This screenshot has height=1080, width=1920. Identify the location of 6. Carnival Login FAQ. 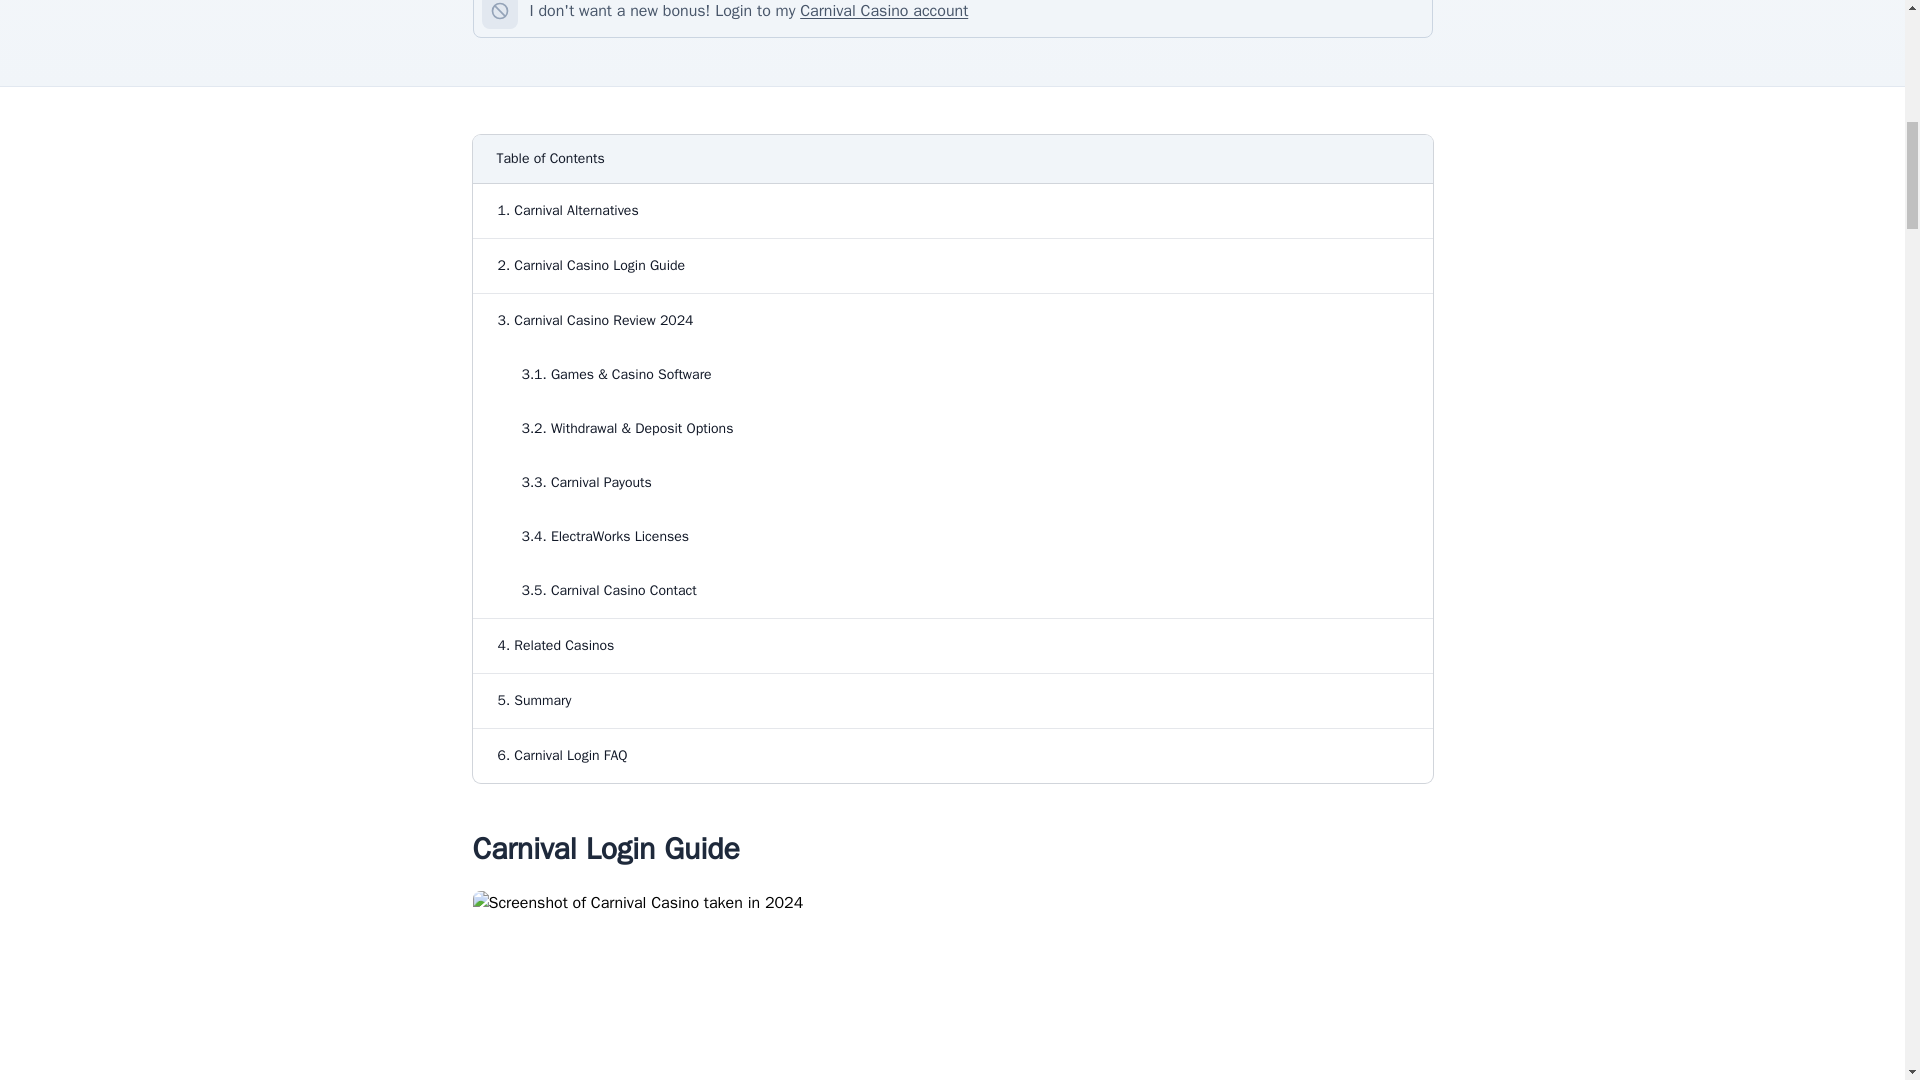
(953, 756).